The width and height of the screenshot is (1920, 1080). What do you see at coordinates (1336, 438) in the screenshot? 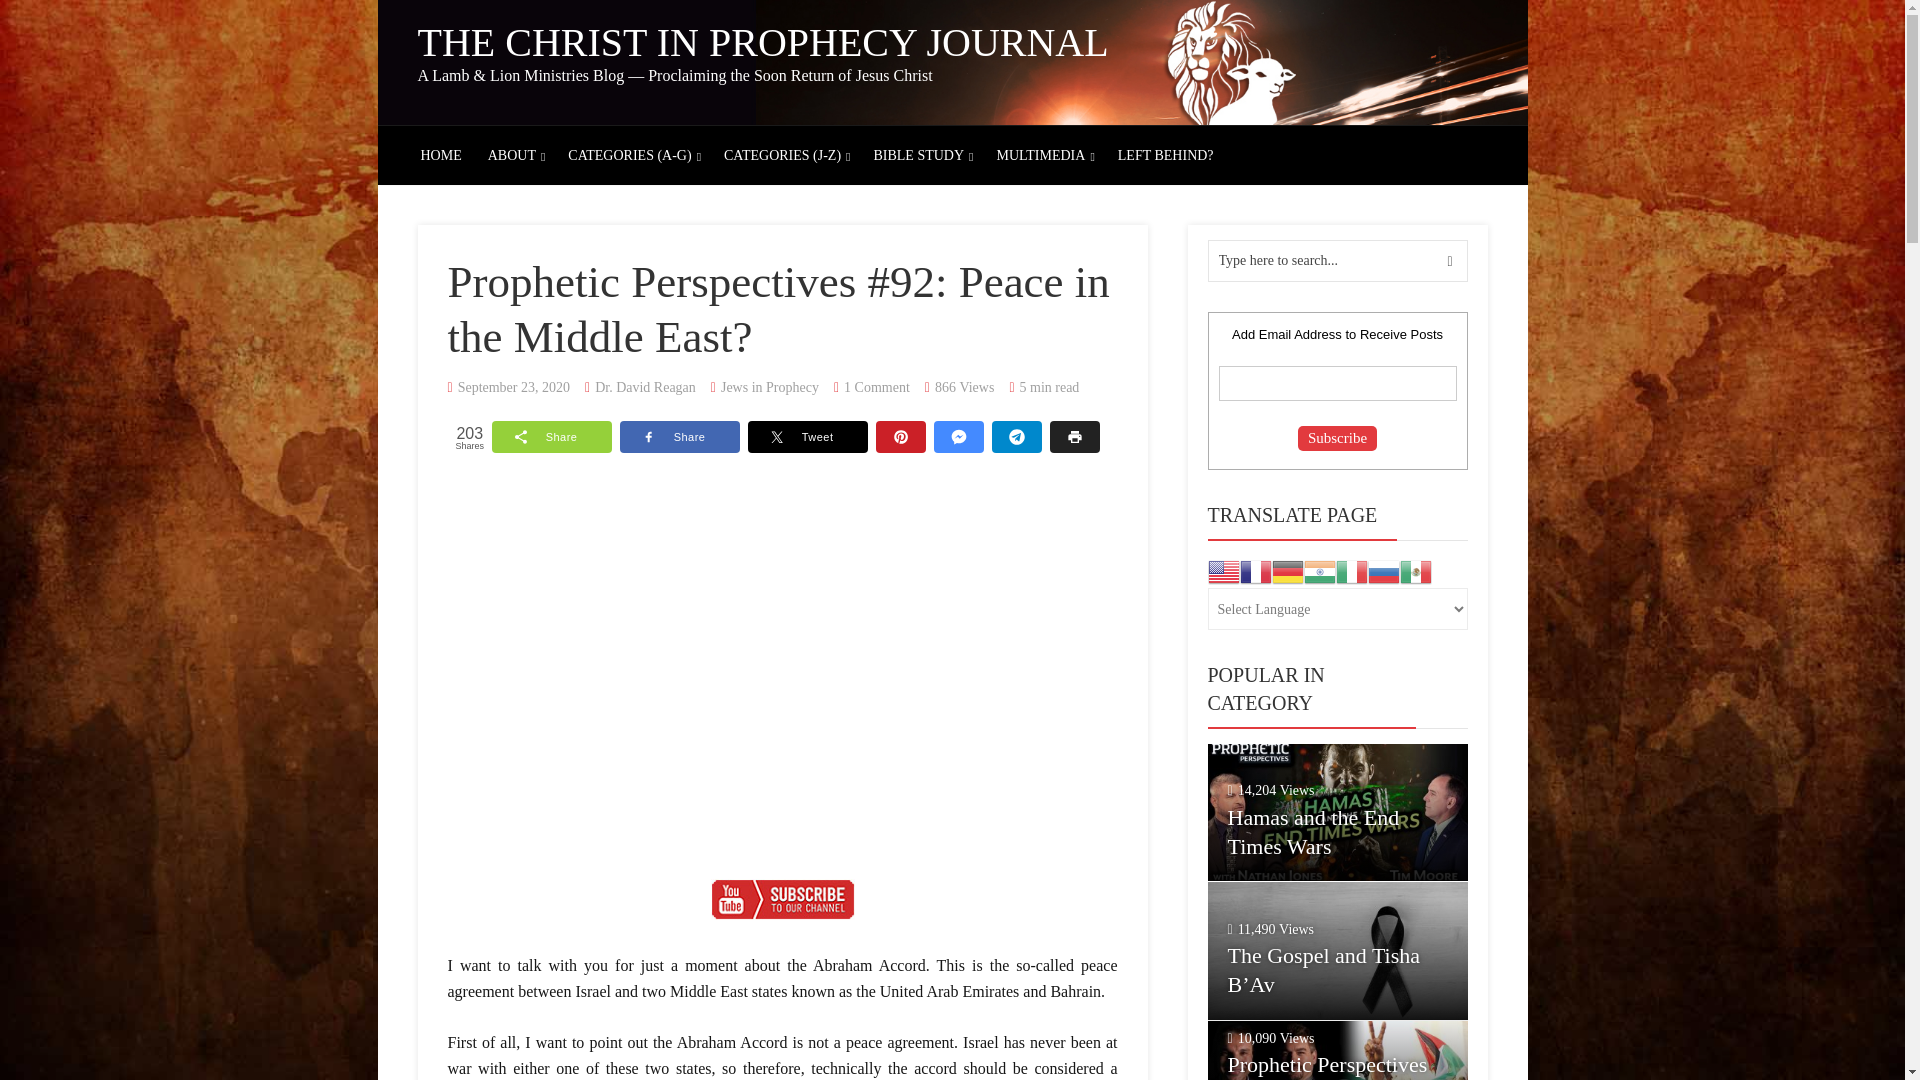
I see `Subscribe` at bounding box center [1336, 438].